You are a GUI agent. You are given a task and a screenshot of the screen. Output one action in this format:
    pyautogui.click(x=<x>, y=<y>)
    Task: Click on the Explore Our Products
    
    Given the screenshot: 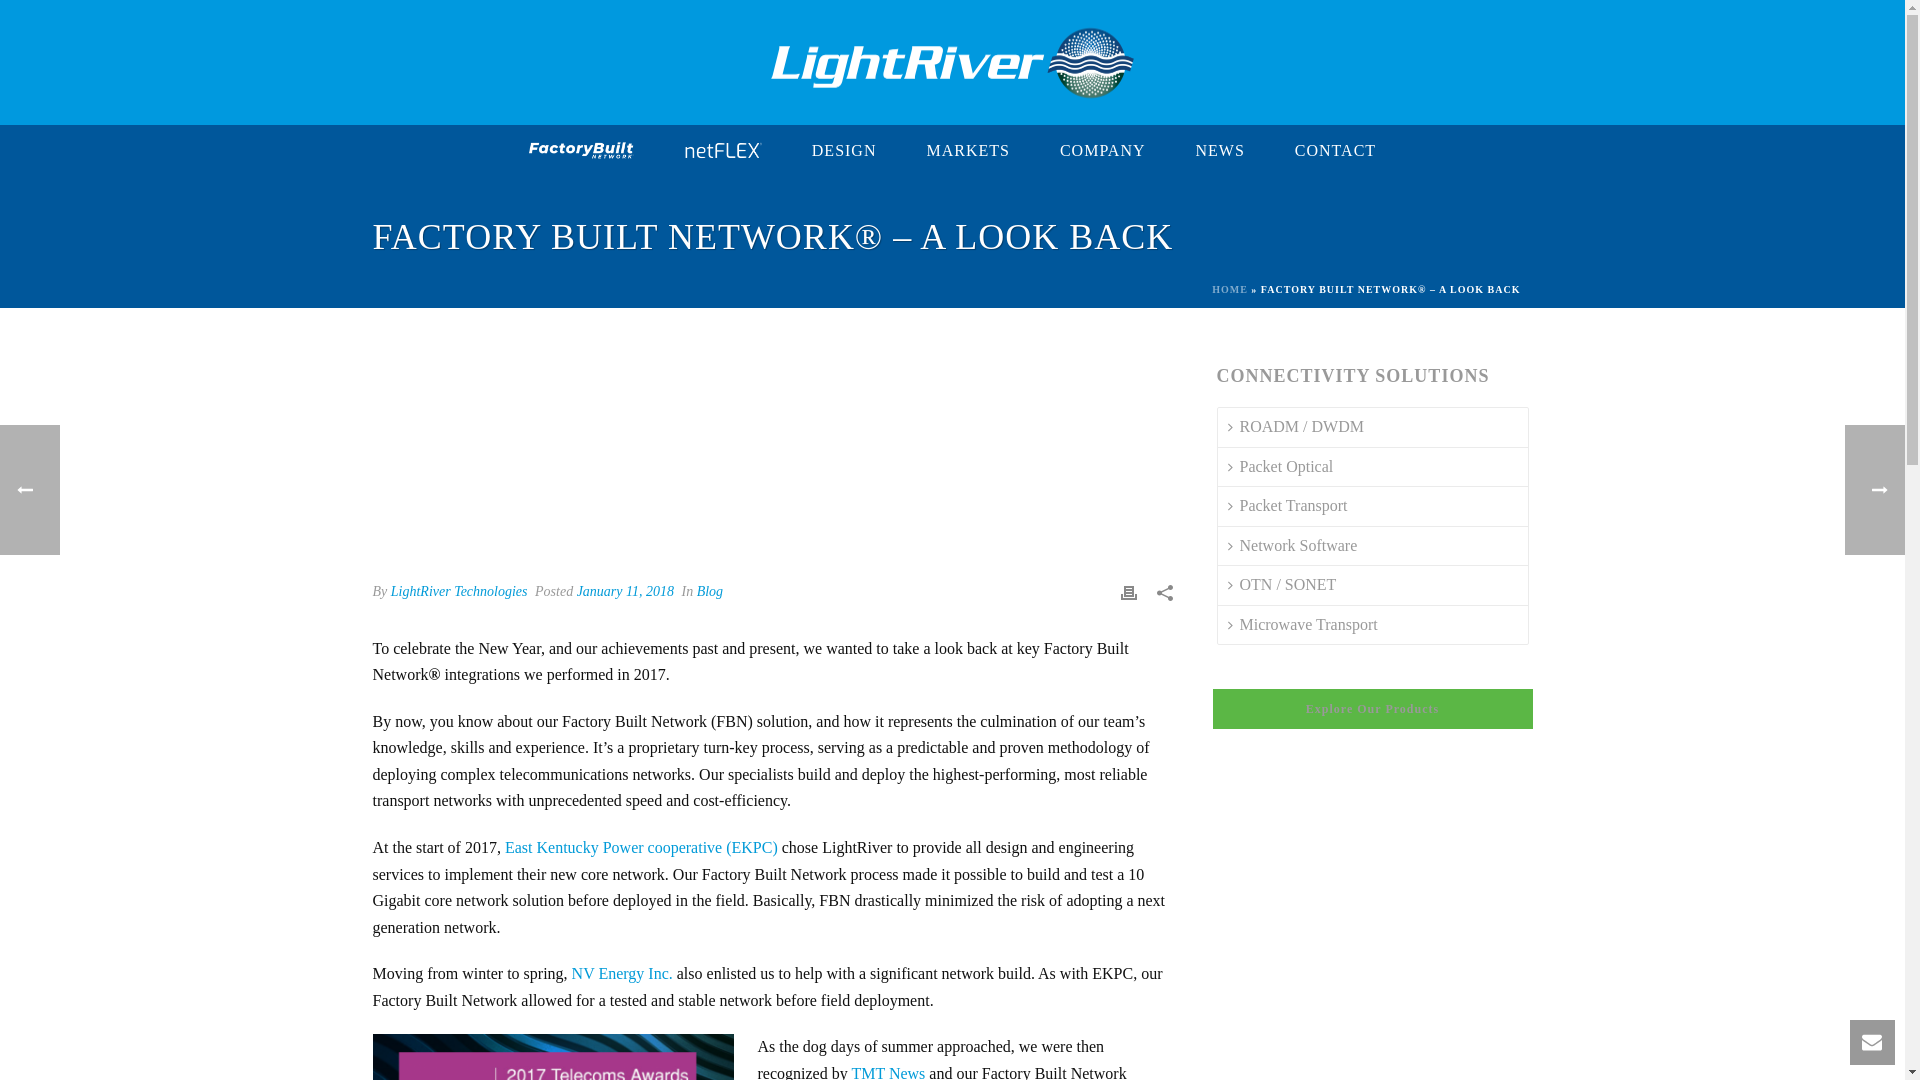 What is the action you would take?
    pyautogui.click(x=1372, y=709)
    